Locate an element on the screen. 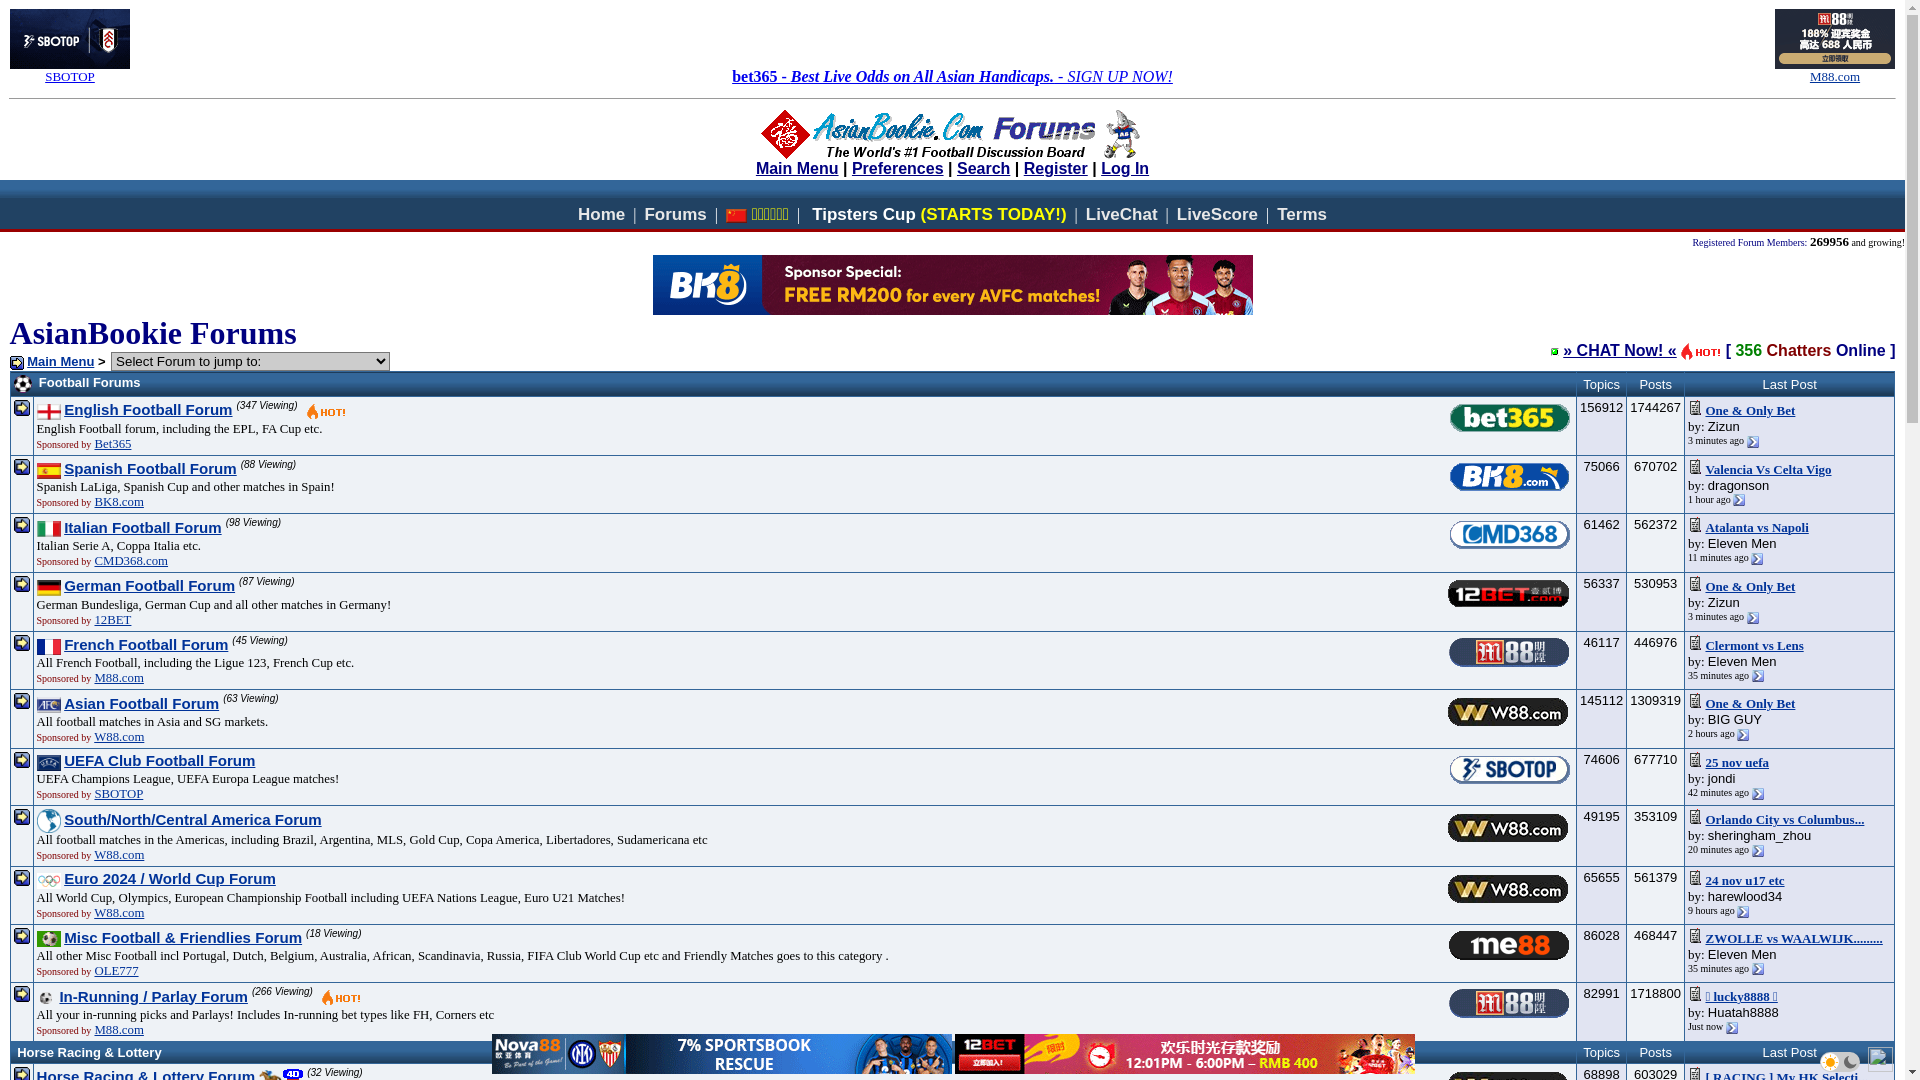  Go to Last post is located at coordinates (1758, 969).